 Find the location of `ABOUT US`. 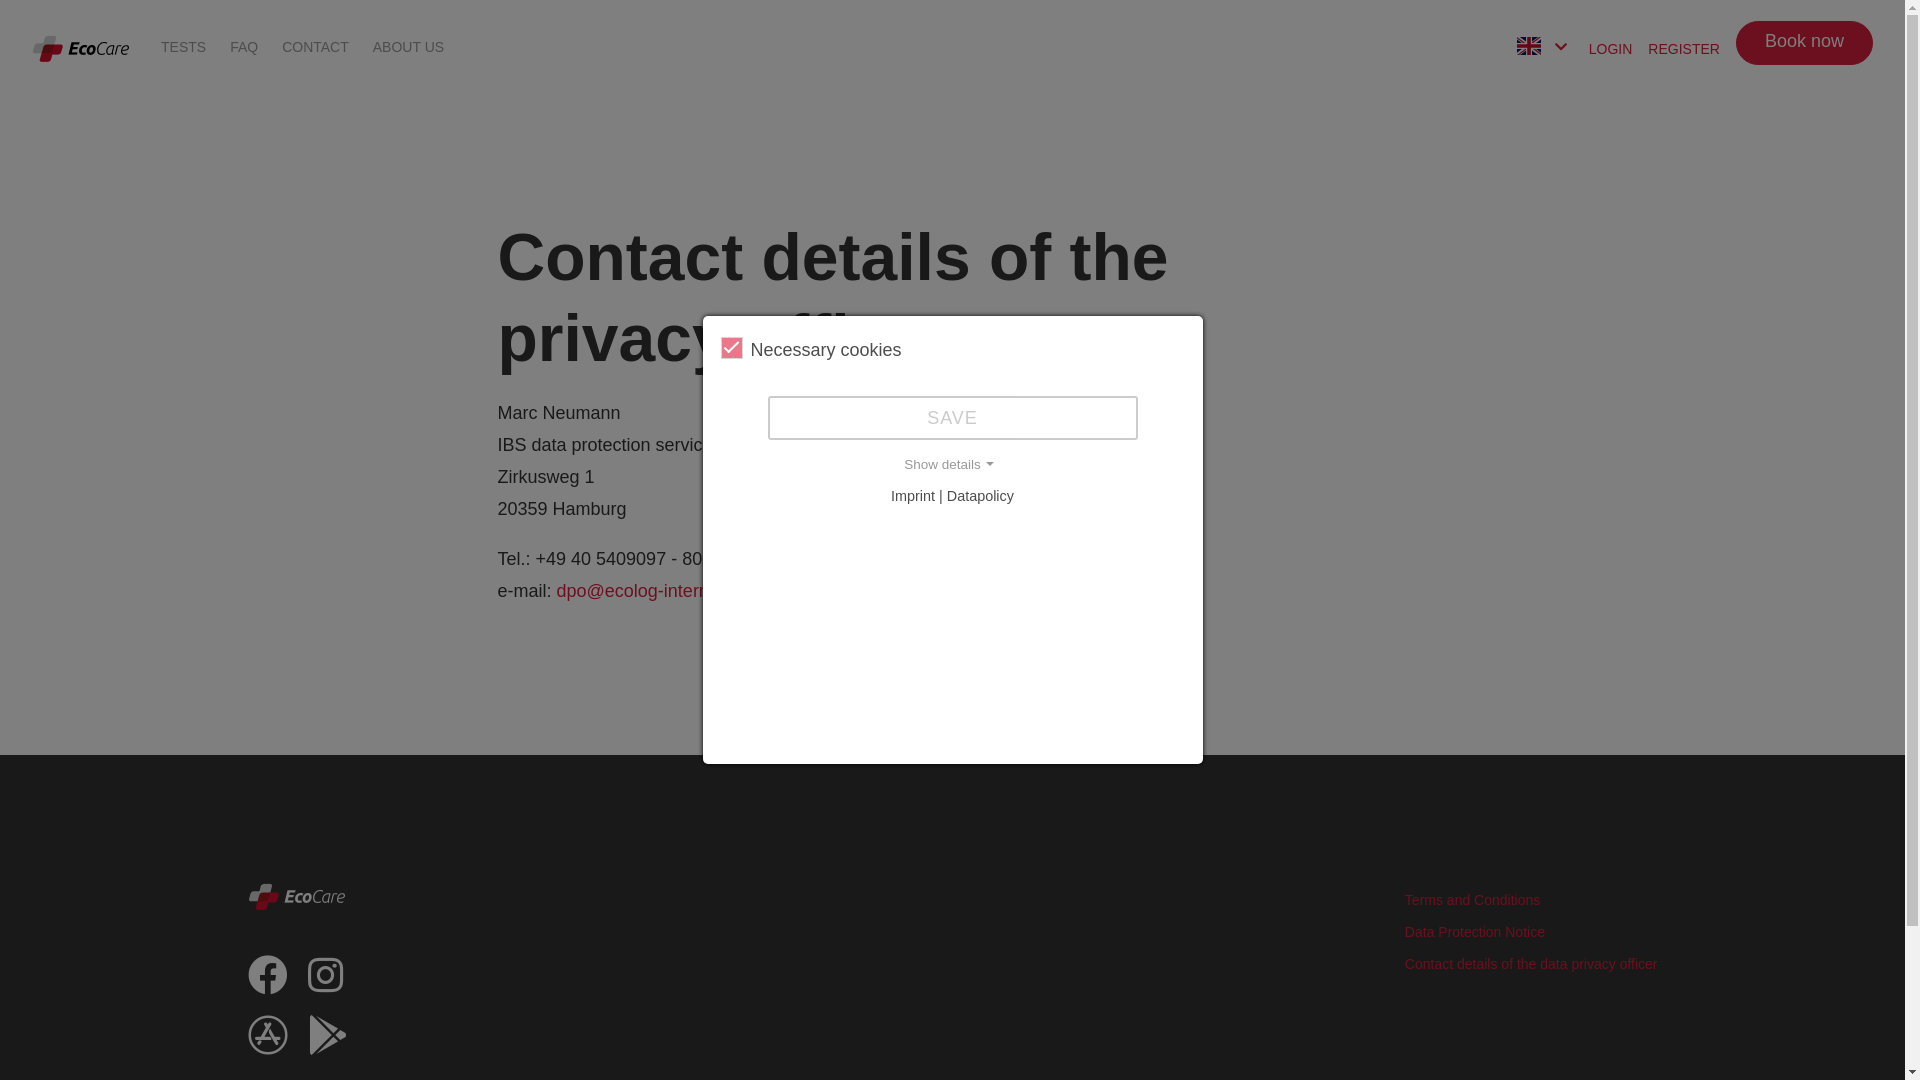

ABOUT US is located at coordinates (408, 46).